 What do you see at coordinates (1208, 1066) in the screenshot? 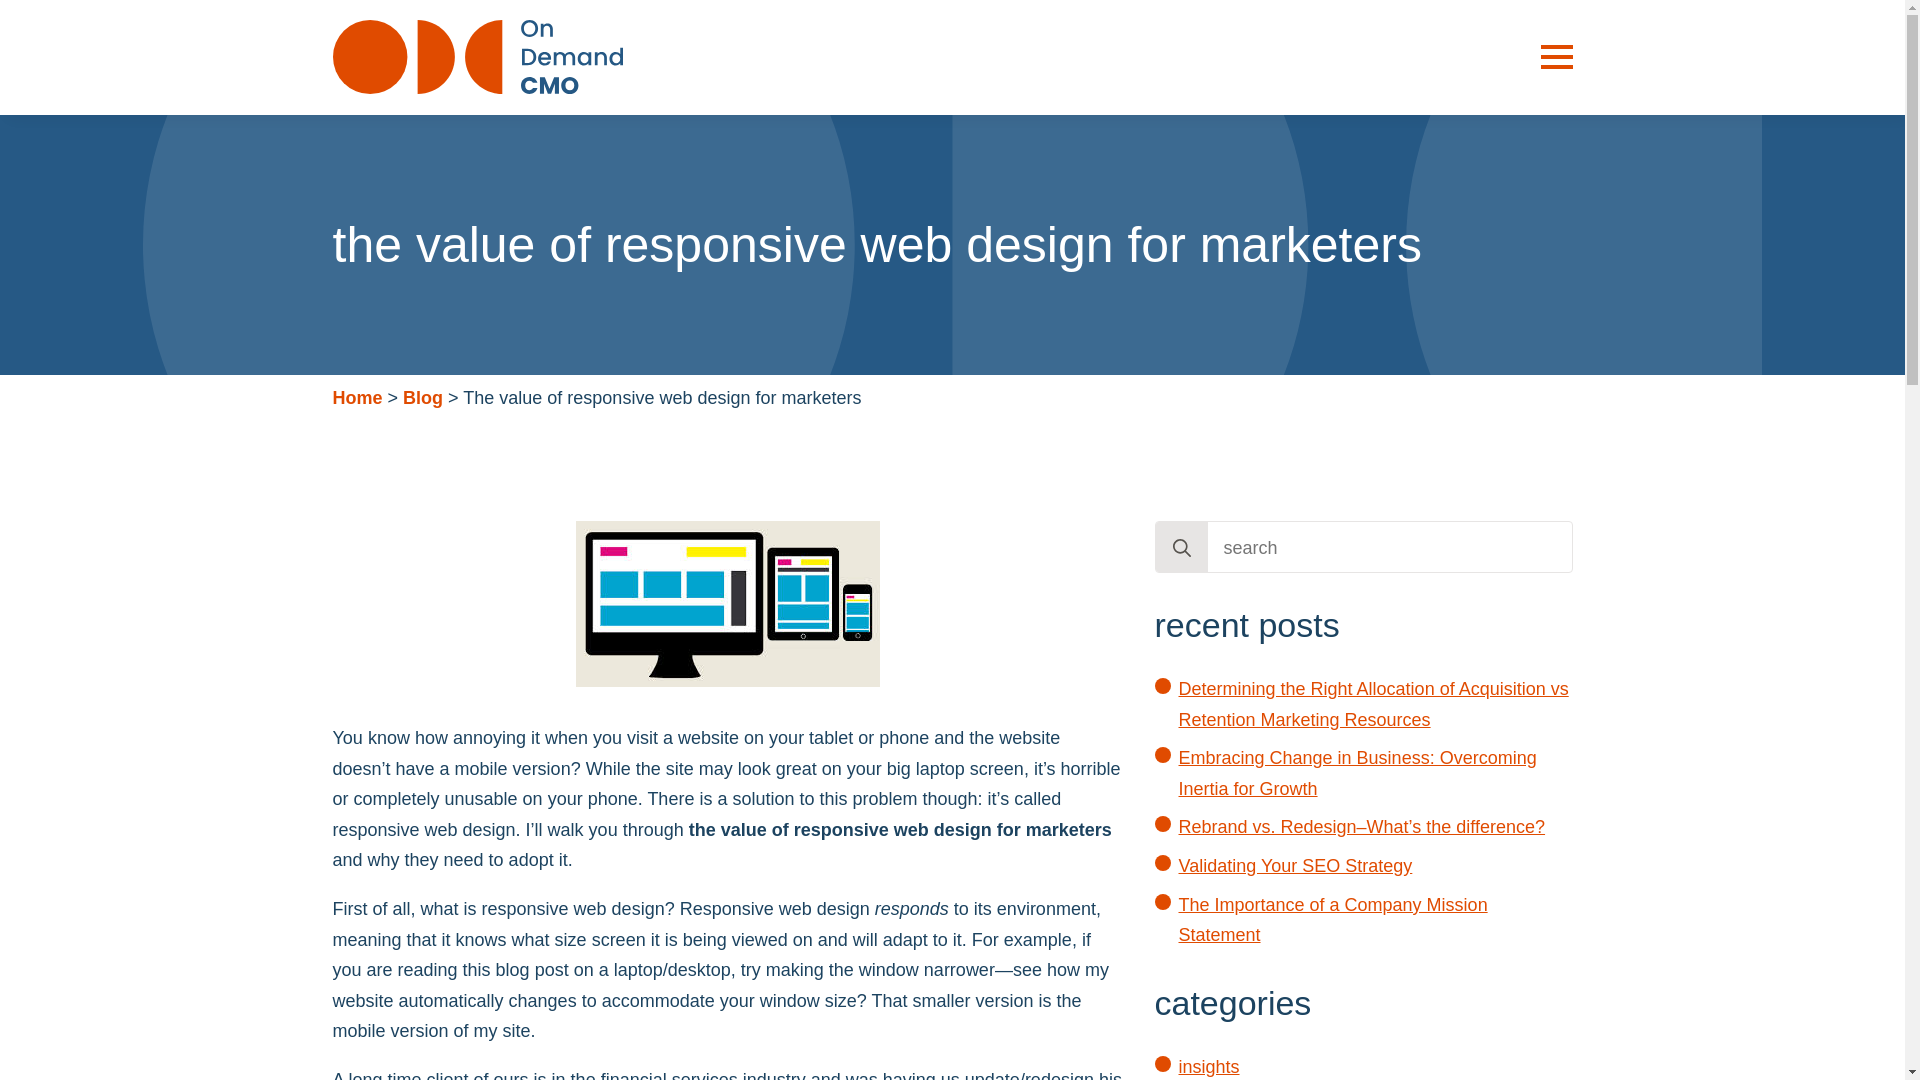
I see `insights` at bounding box center [1208, 1066].